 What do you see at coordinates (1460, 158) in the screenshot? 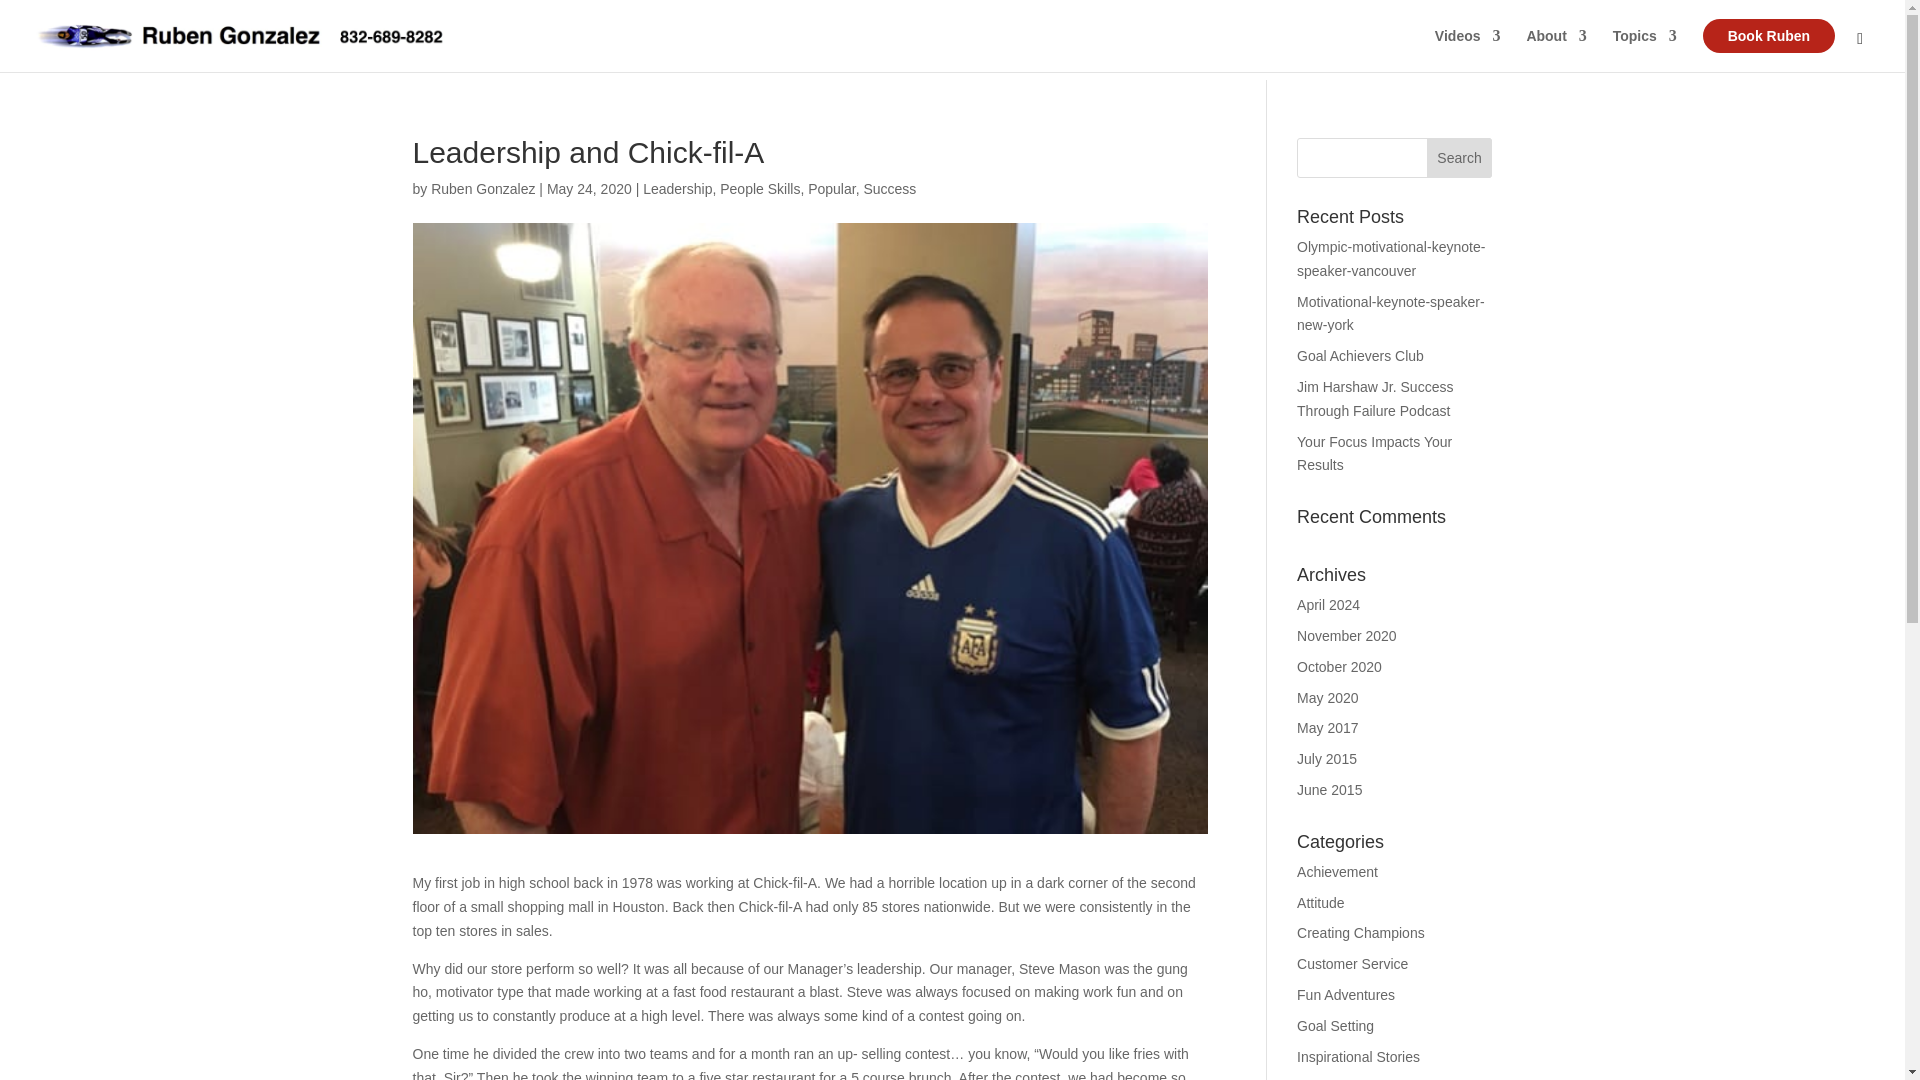
I see `Search` at bounding box center [1460, 158].